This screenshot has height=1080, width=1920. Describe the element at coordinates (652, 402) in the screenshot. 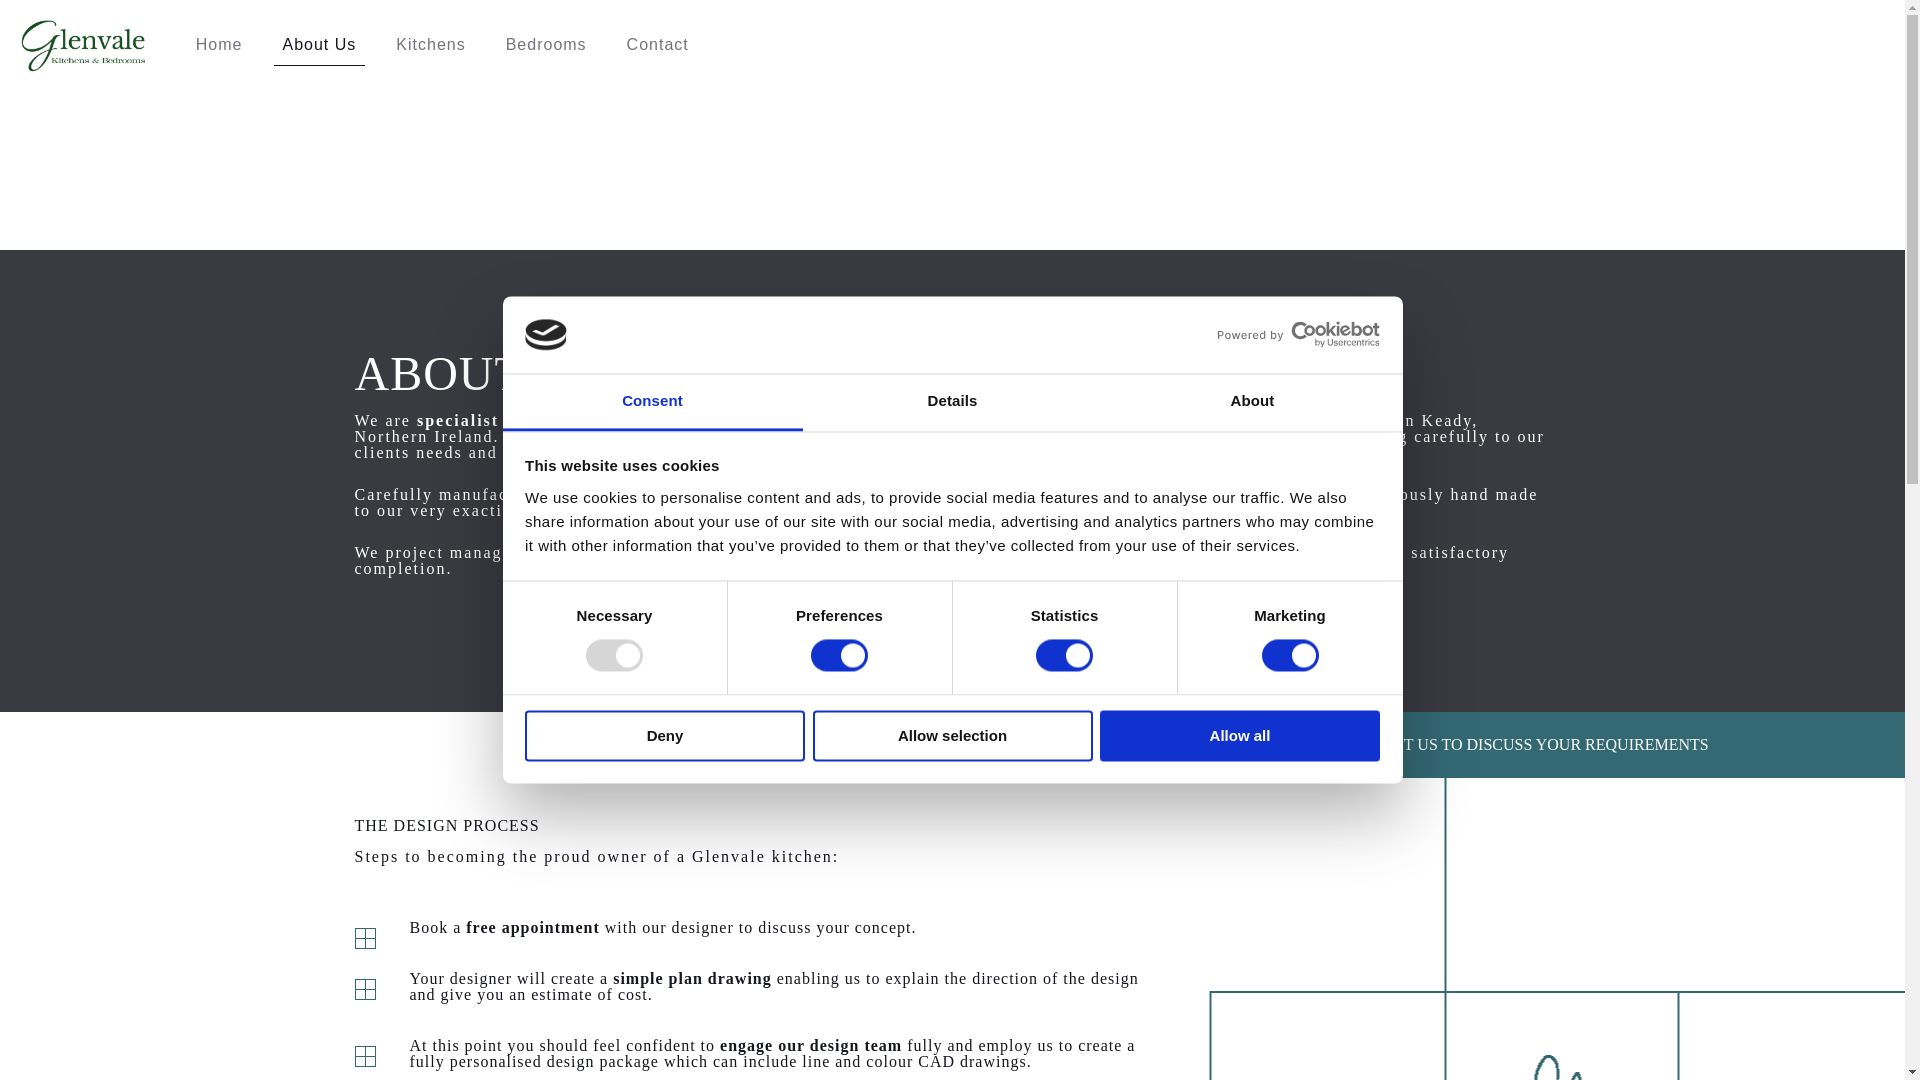

I see `Consent` at that location.